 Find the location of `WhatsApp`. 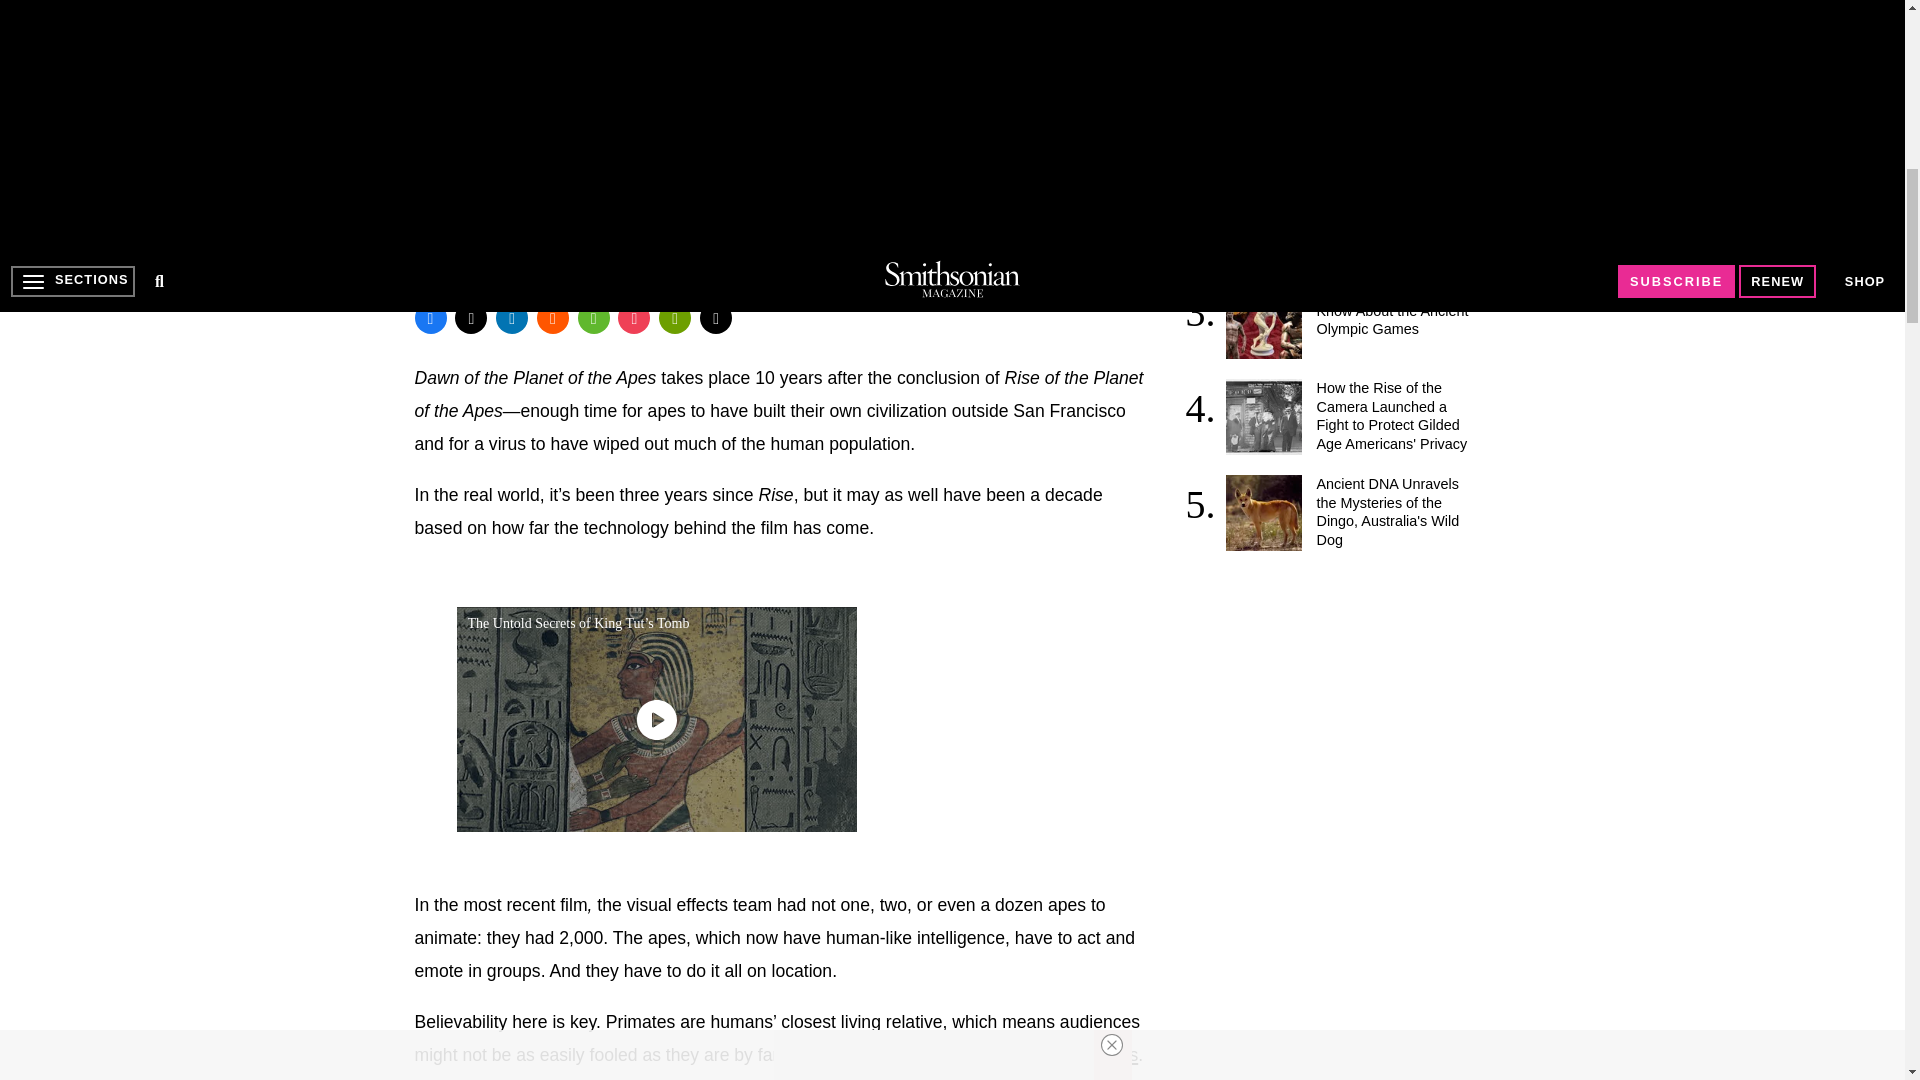

WhatsApp is located at coordinates (594, 318).